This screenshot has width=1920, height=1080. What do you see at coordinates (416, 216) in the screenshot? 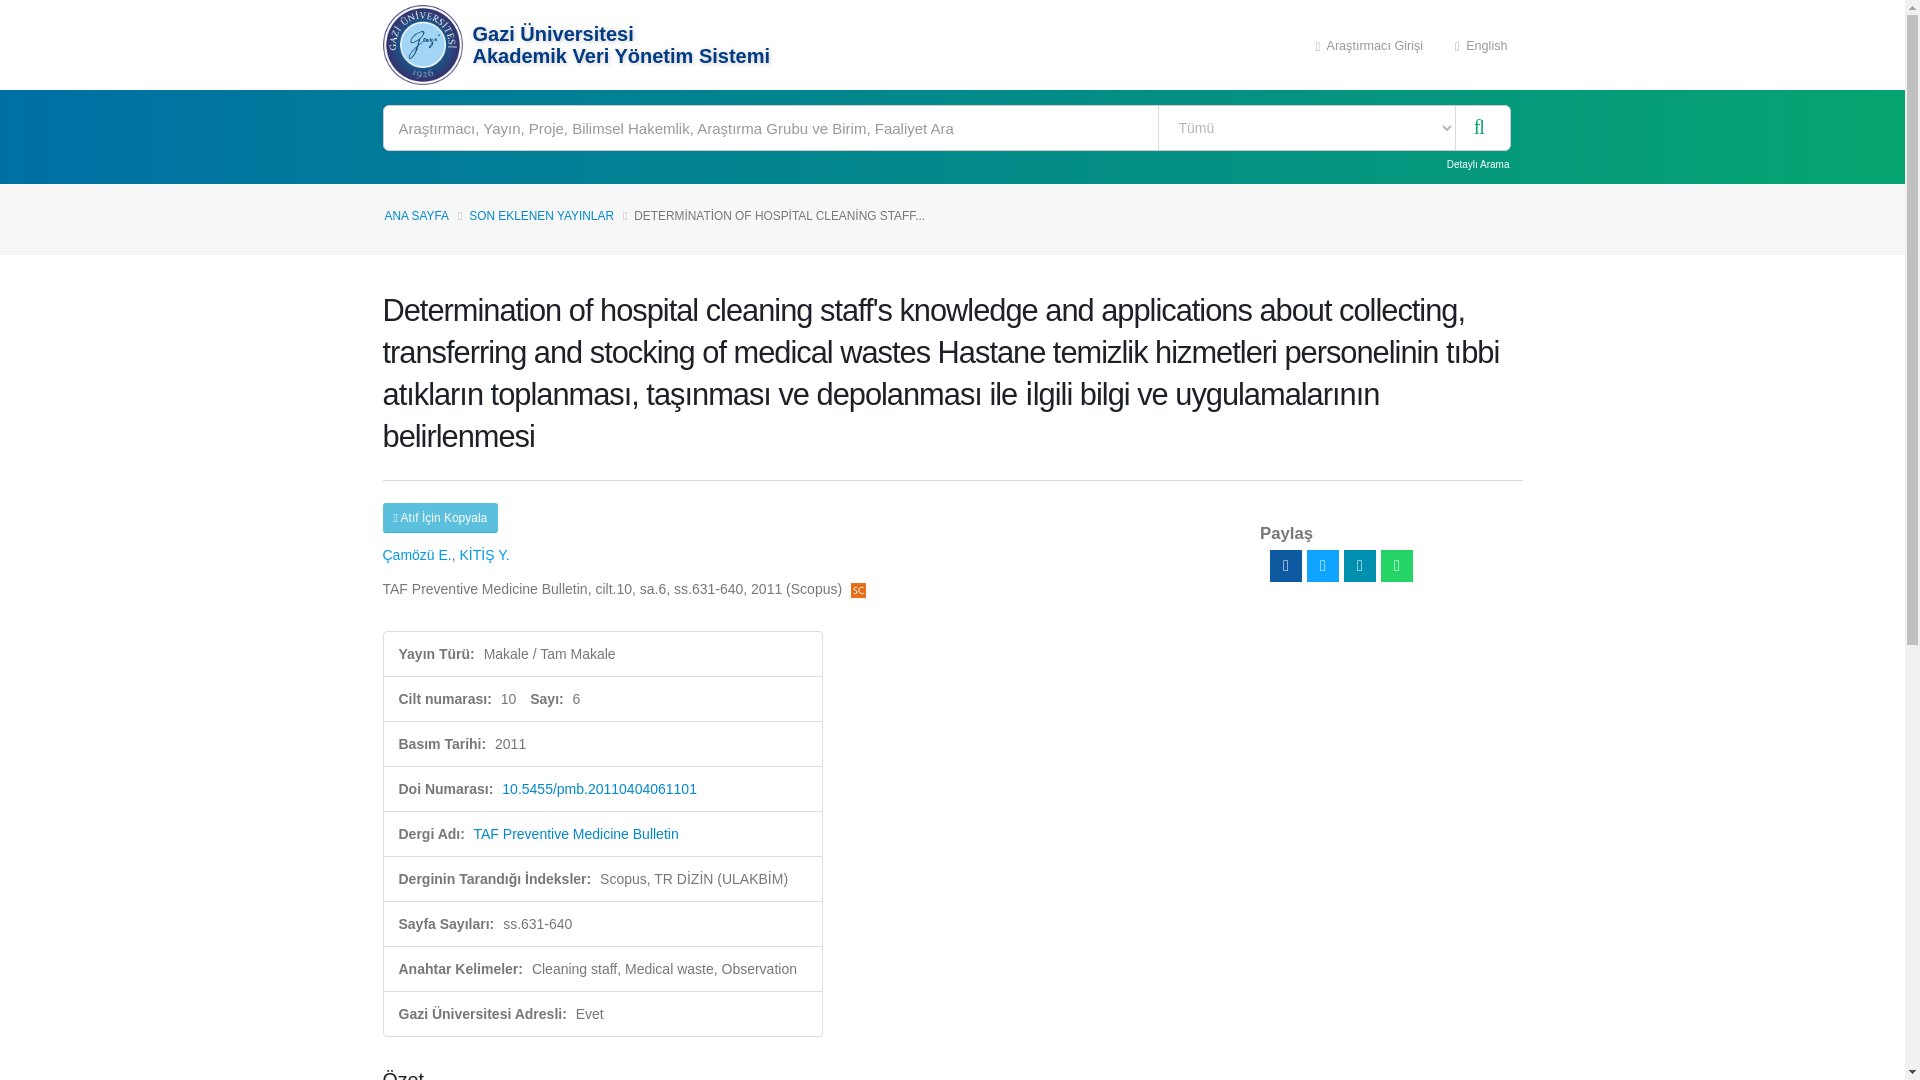
I see `ANA SAYFA` at bounding box center [416, 216].